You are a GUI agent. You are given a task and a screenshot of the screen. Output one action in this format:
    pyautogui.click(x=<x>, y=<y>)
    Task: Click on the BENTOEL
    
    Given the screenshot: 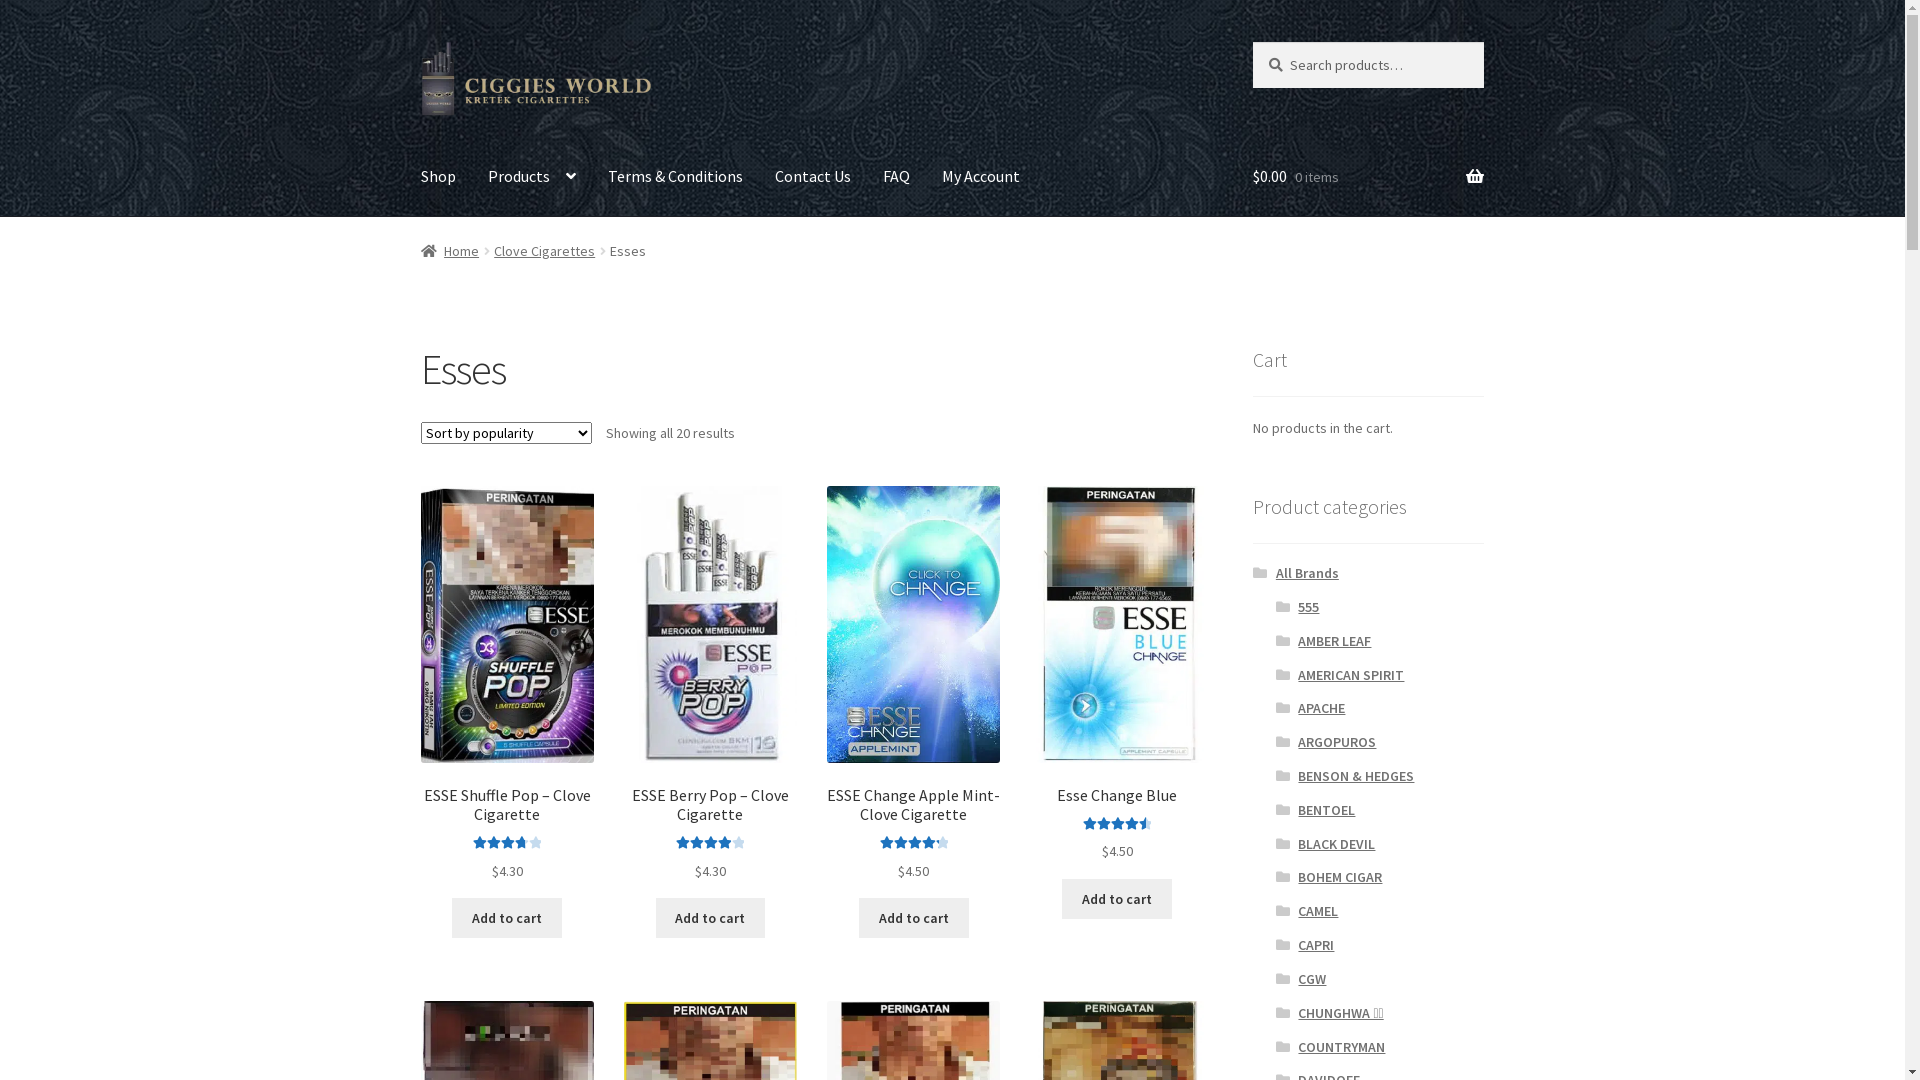 What is the action you would take?
    pyautogui.click(x=1326, y=810)
    